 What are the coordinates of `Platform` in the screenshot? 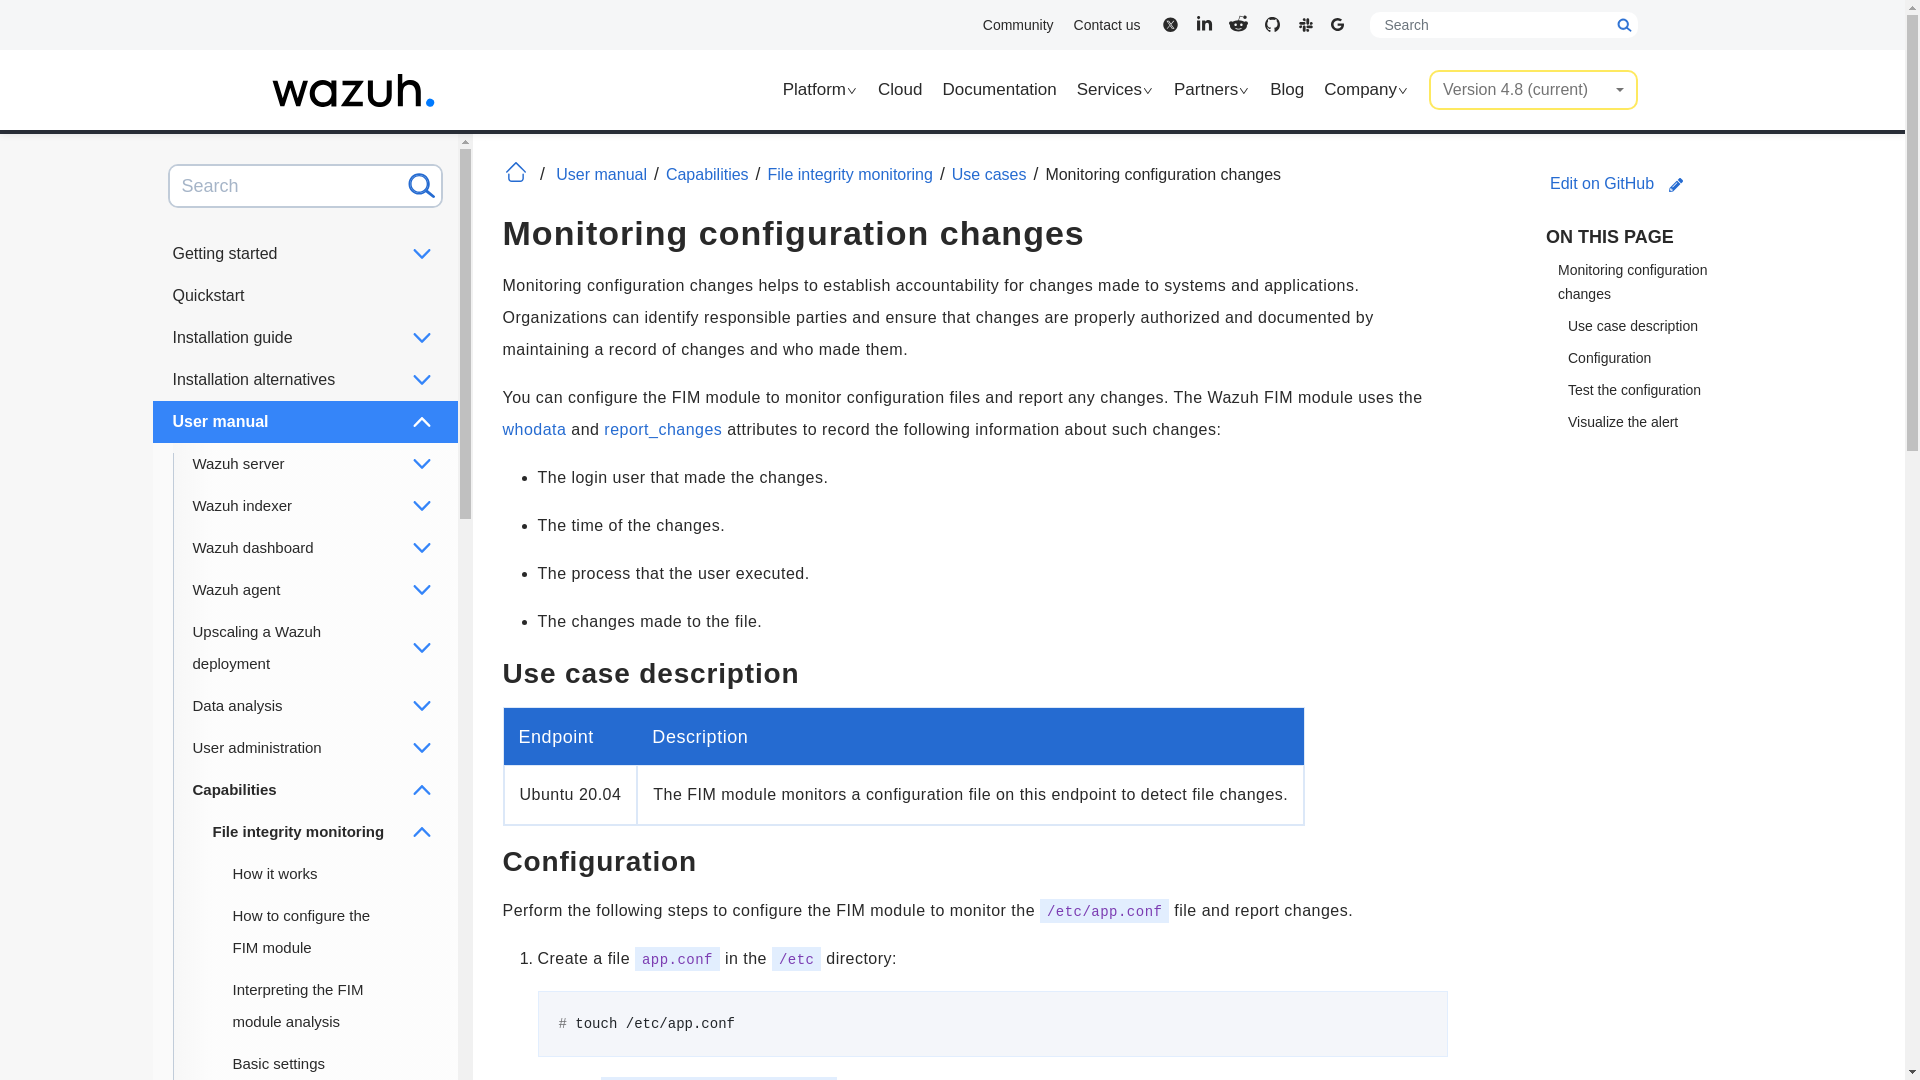 It's located at (820, 90).